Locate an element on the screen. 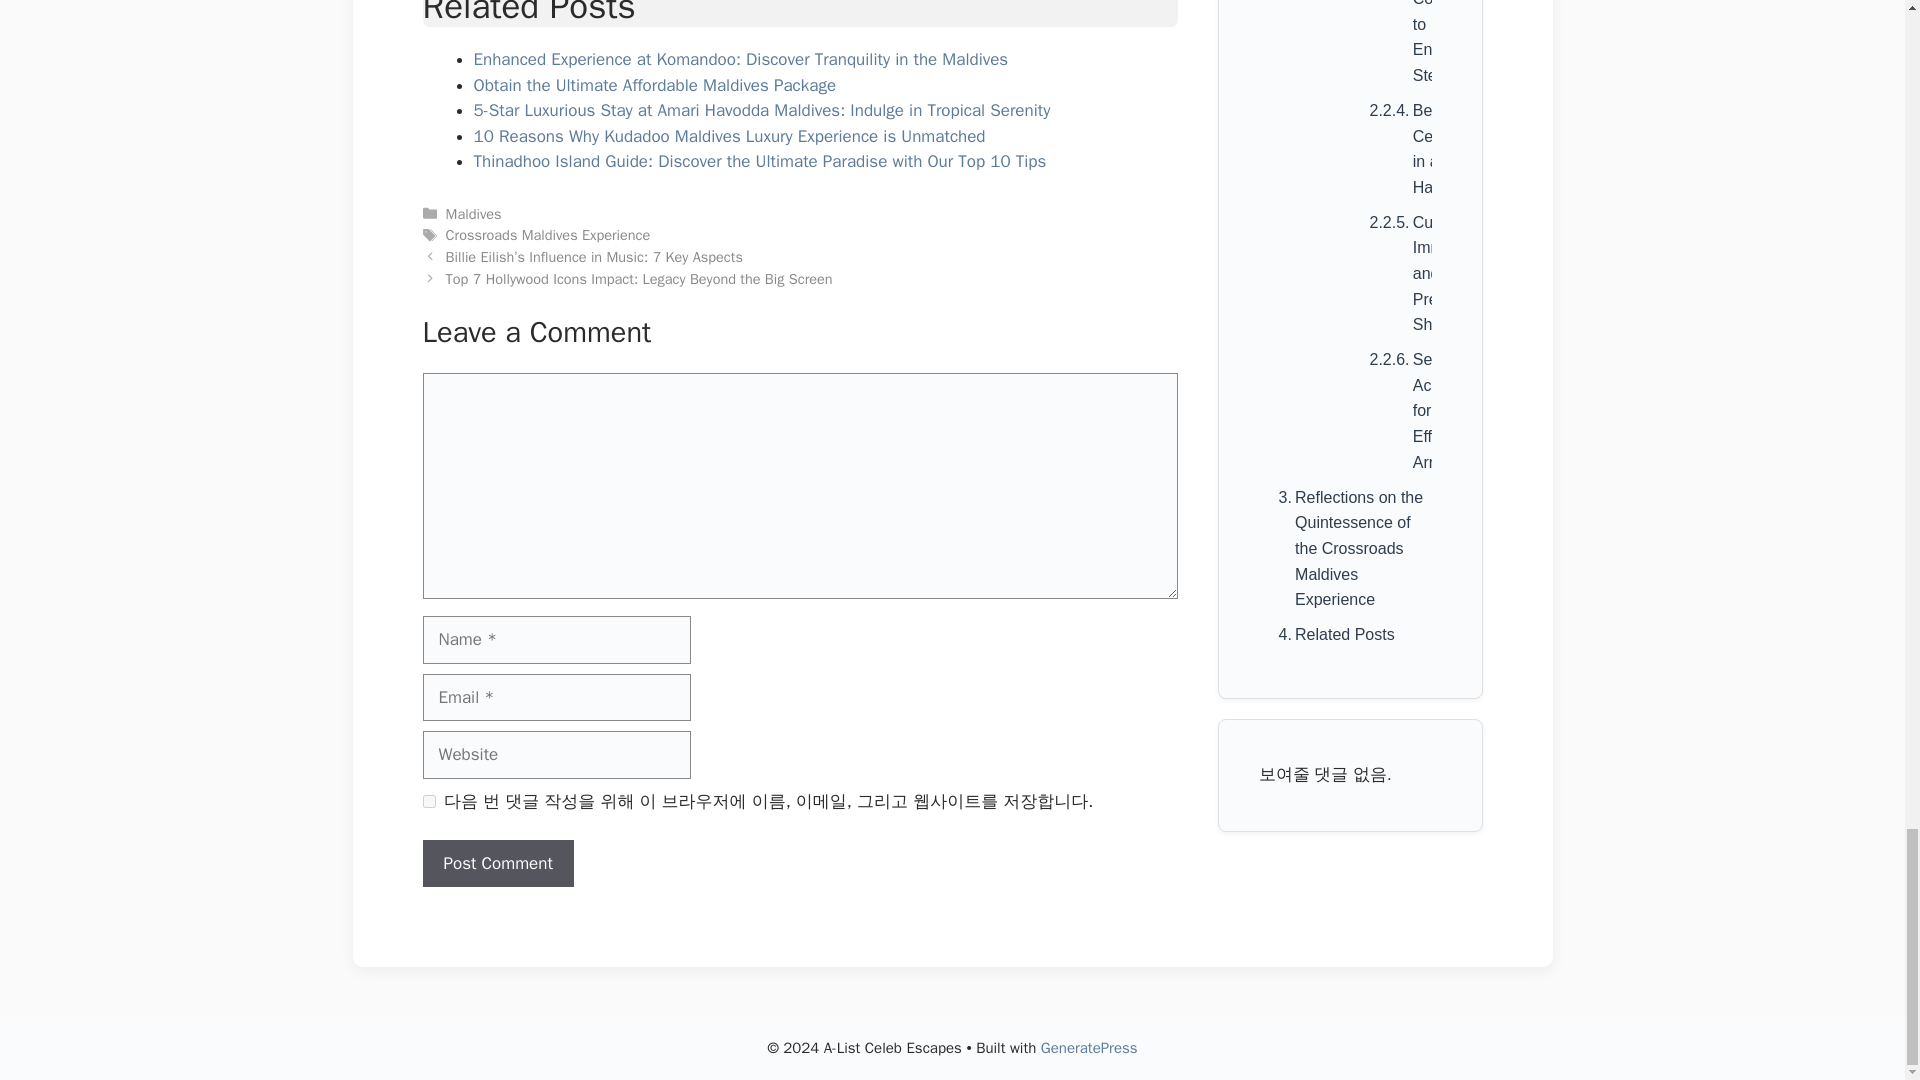 This screenshot has height=1080, width=1920. Post Comment is located at coordinates (497, 864).